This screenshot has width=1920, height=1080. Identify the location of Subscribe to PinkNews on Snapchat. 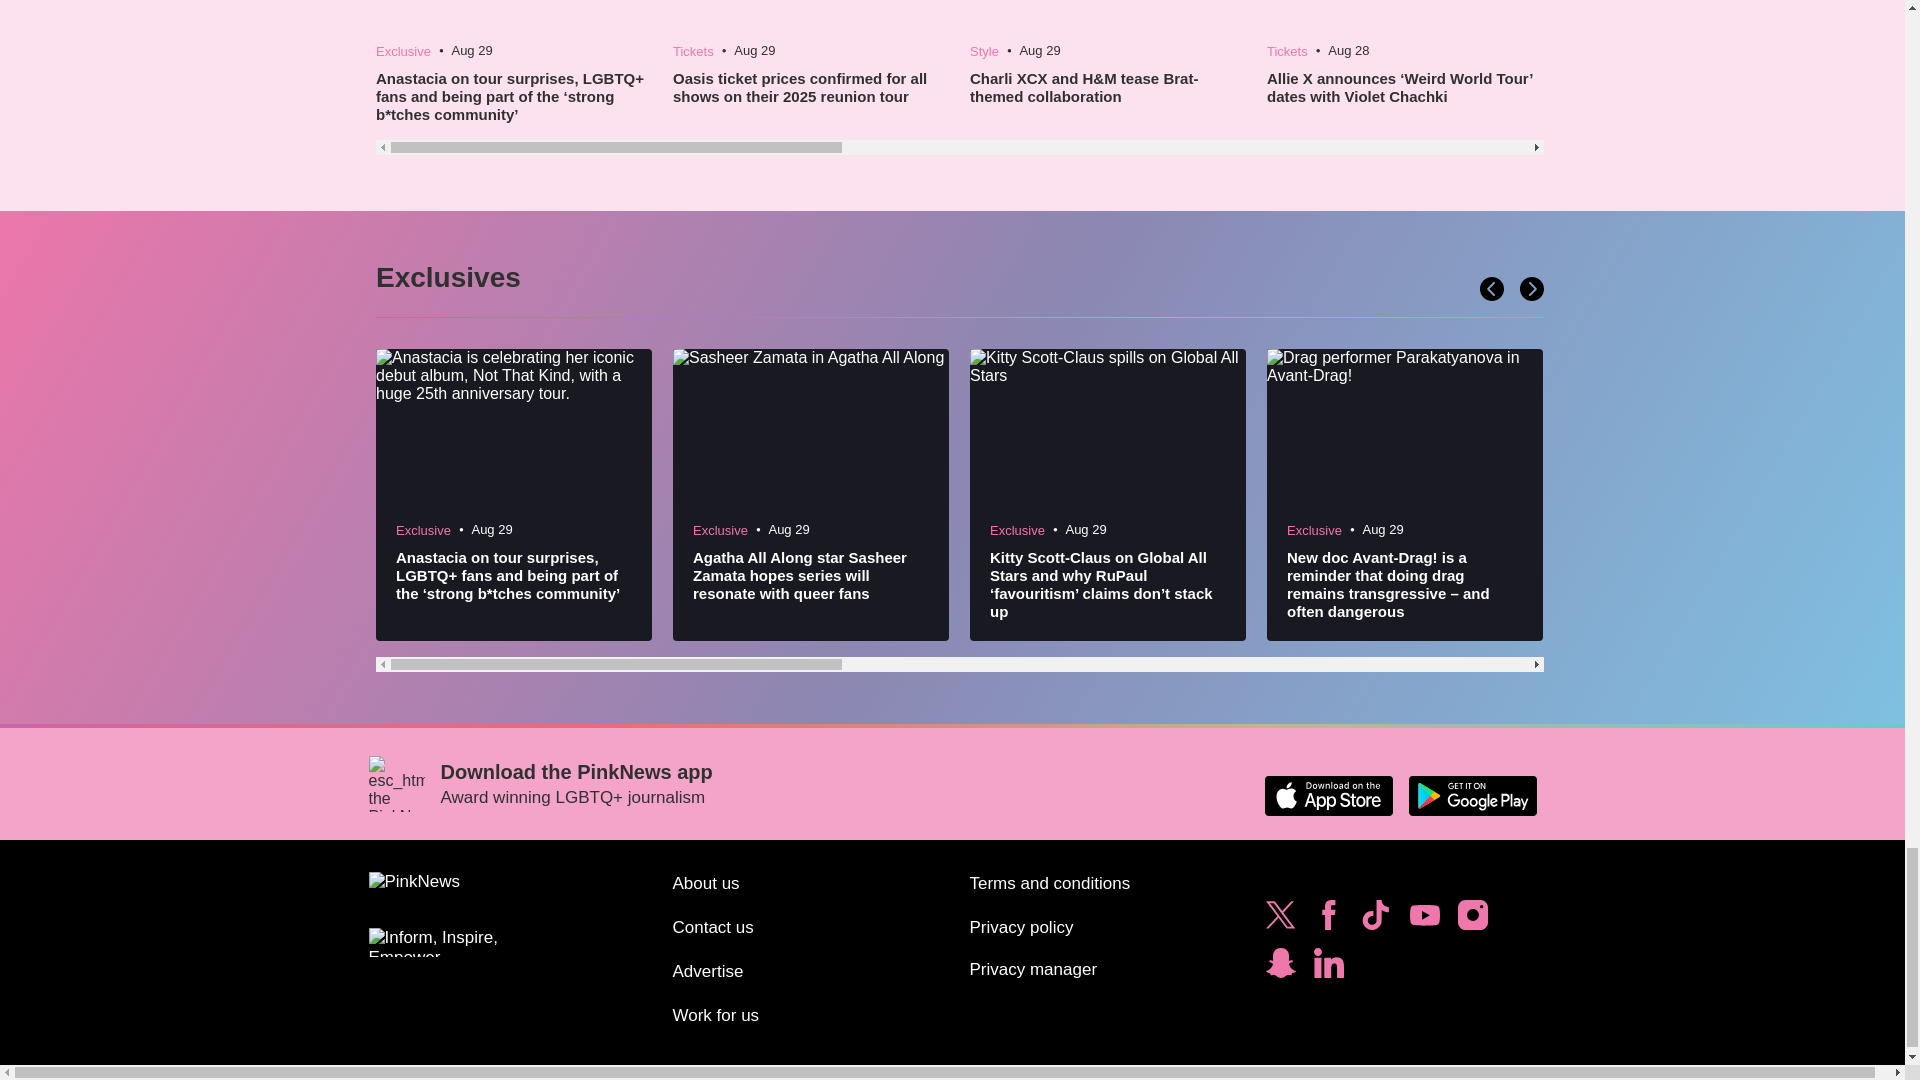
(1280, 968).